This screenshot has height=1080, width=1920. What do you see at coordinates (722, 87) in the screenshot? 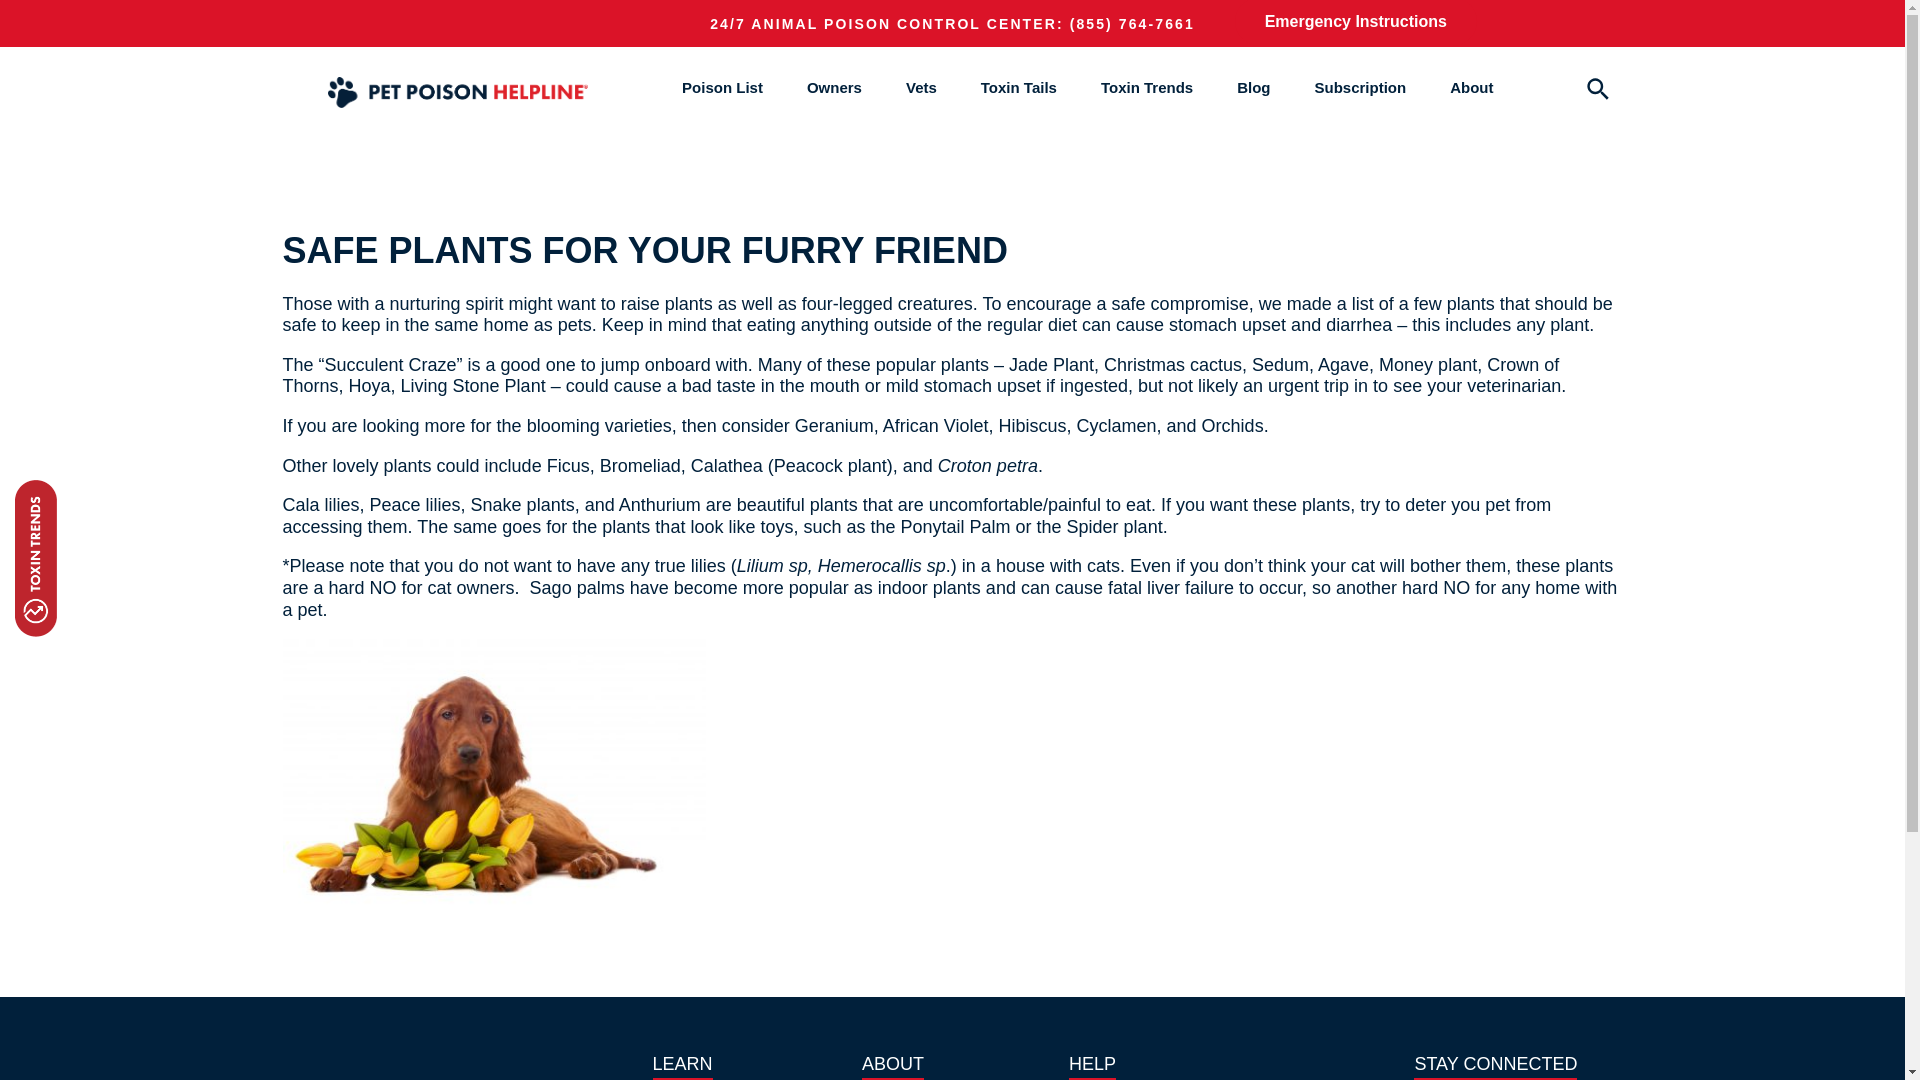
I see `Poison List` at bounding box center [722, 87].